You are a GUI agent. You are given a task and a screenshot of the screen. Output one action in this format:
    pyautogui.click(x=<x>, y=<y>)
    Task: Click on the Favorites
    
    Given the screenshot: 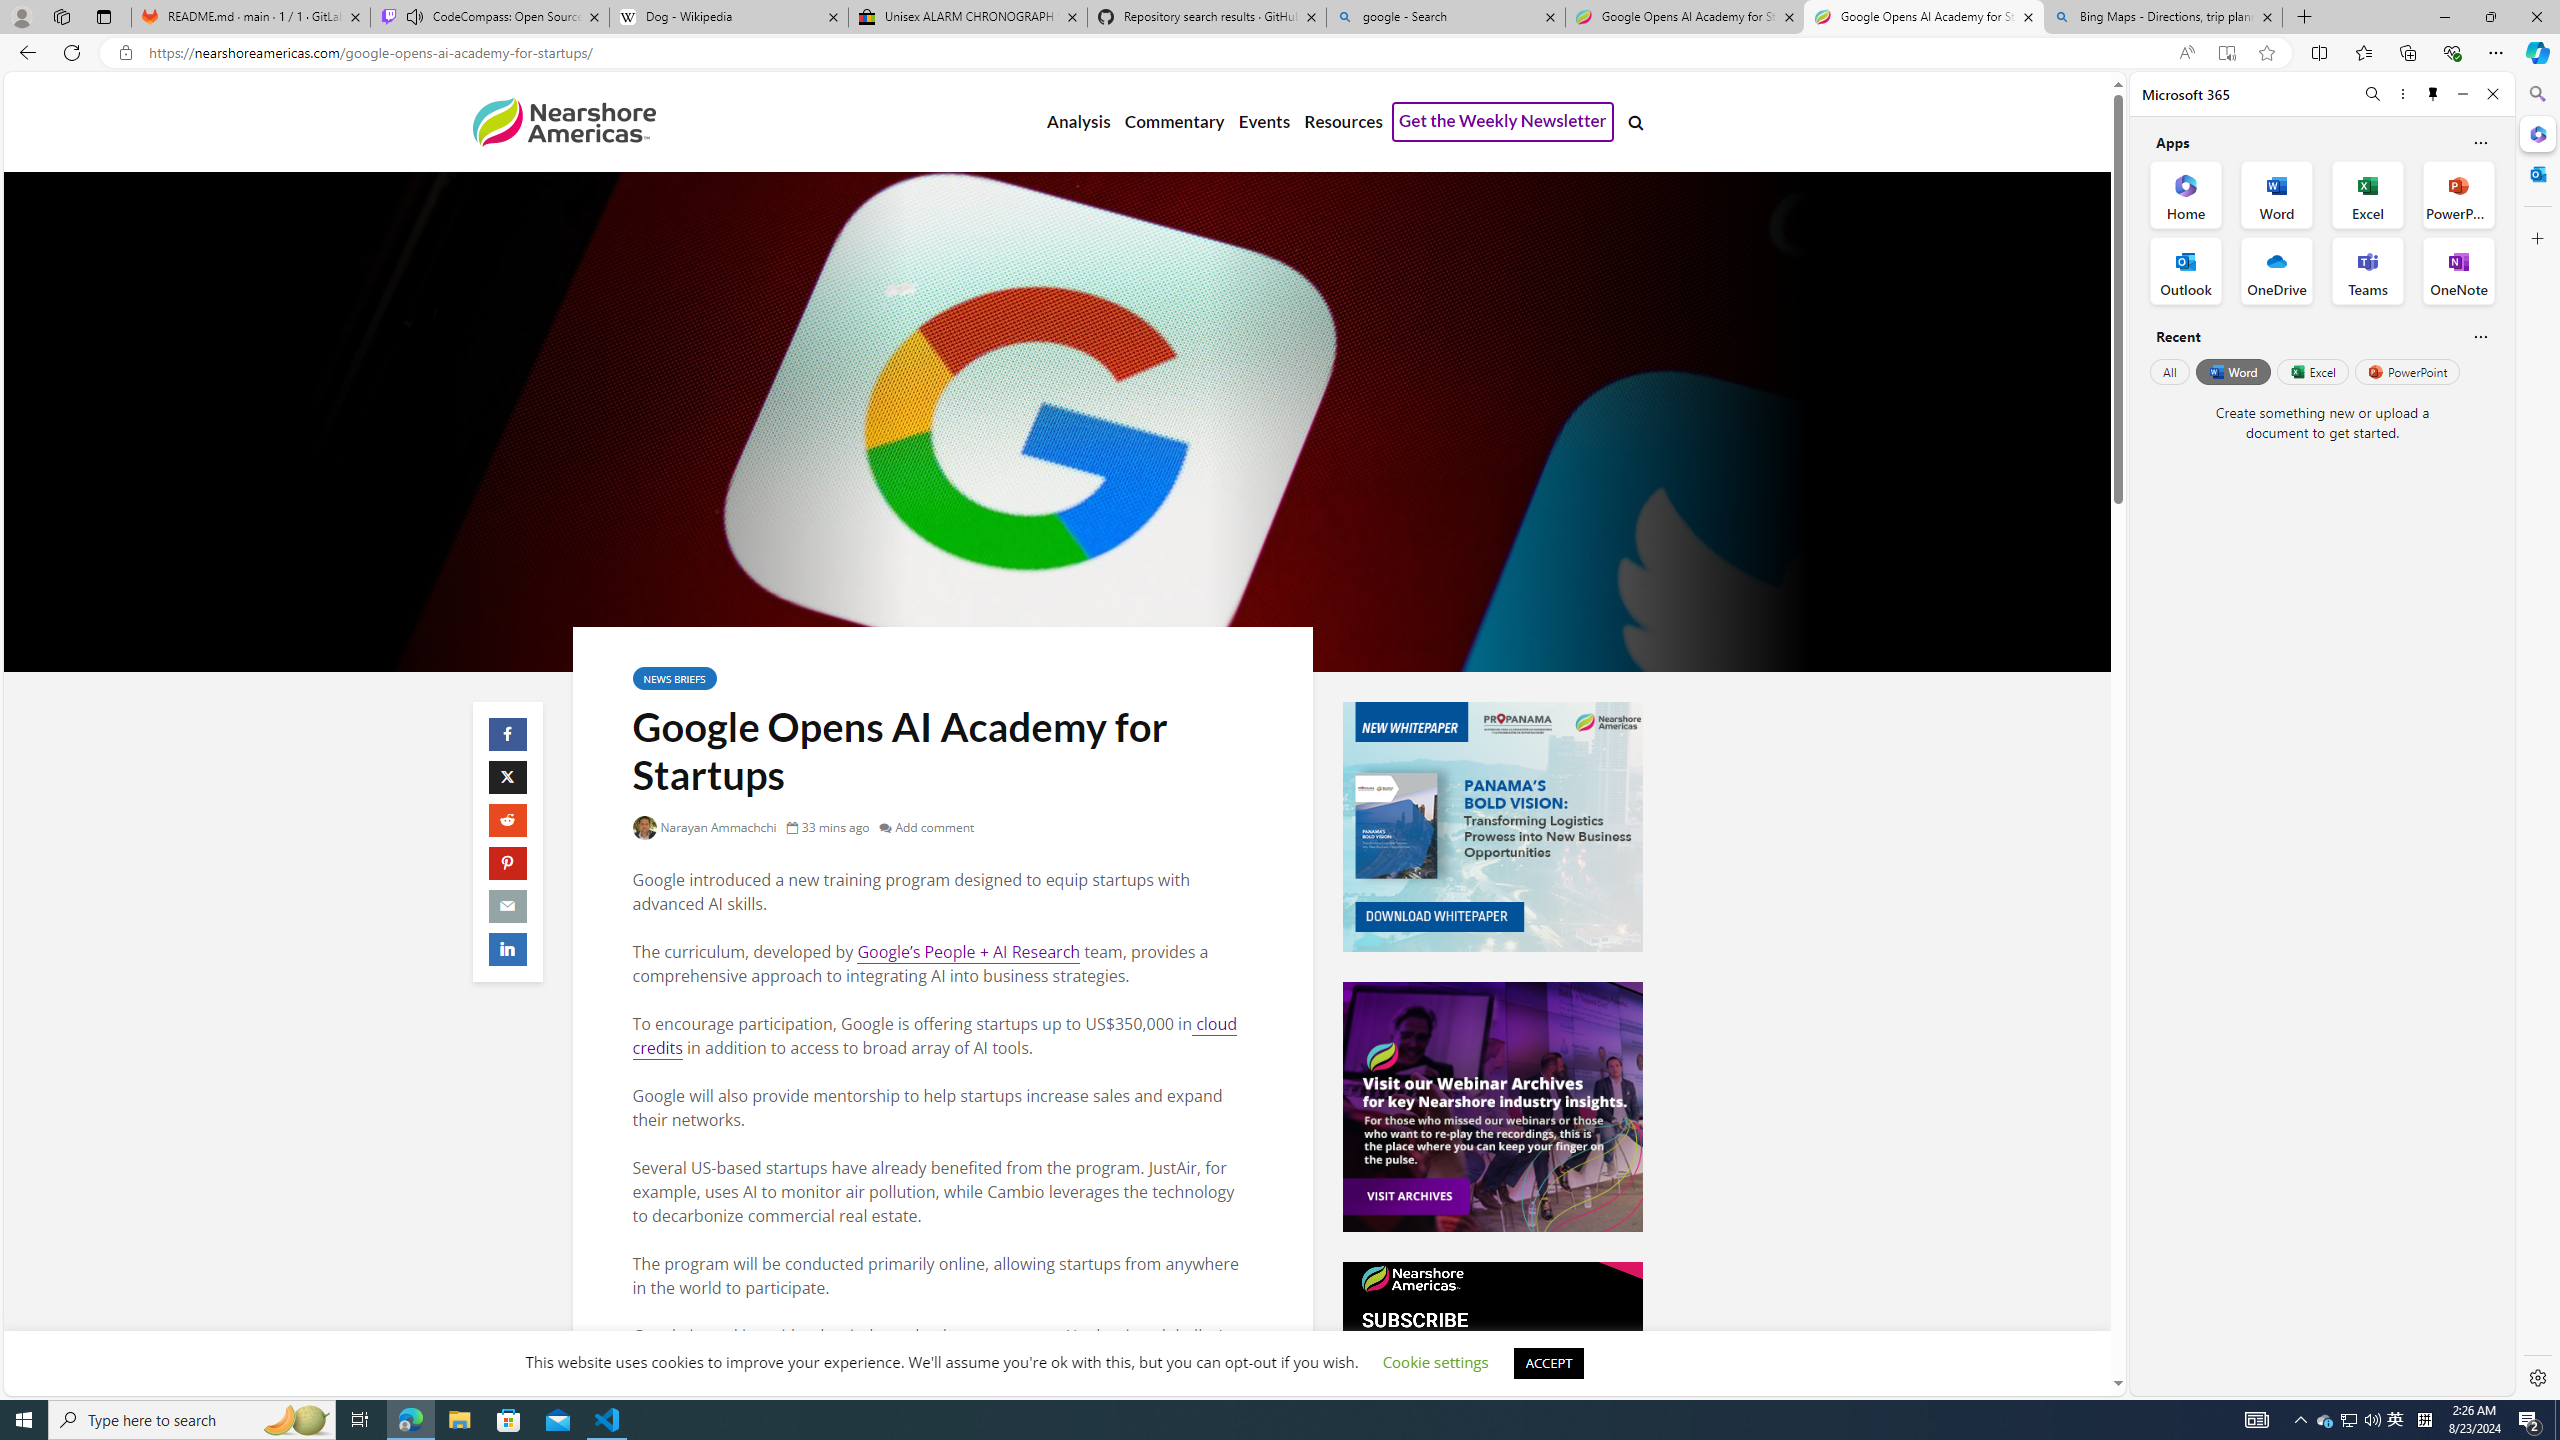 What is the action you would take?
    pyautogui.click(x=2364, y=52)
    